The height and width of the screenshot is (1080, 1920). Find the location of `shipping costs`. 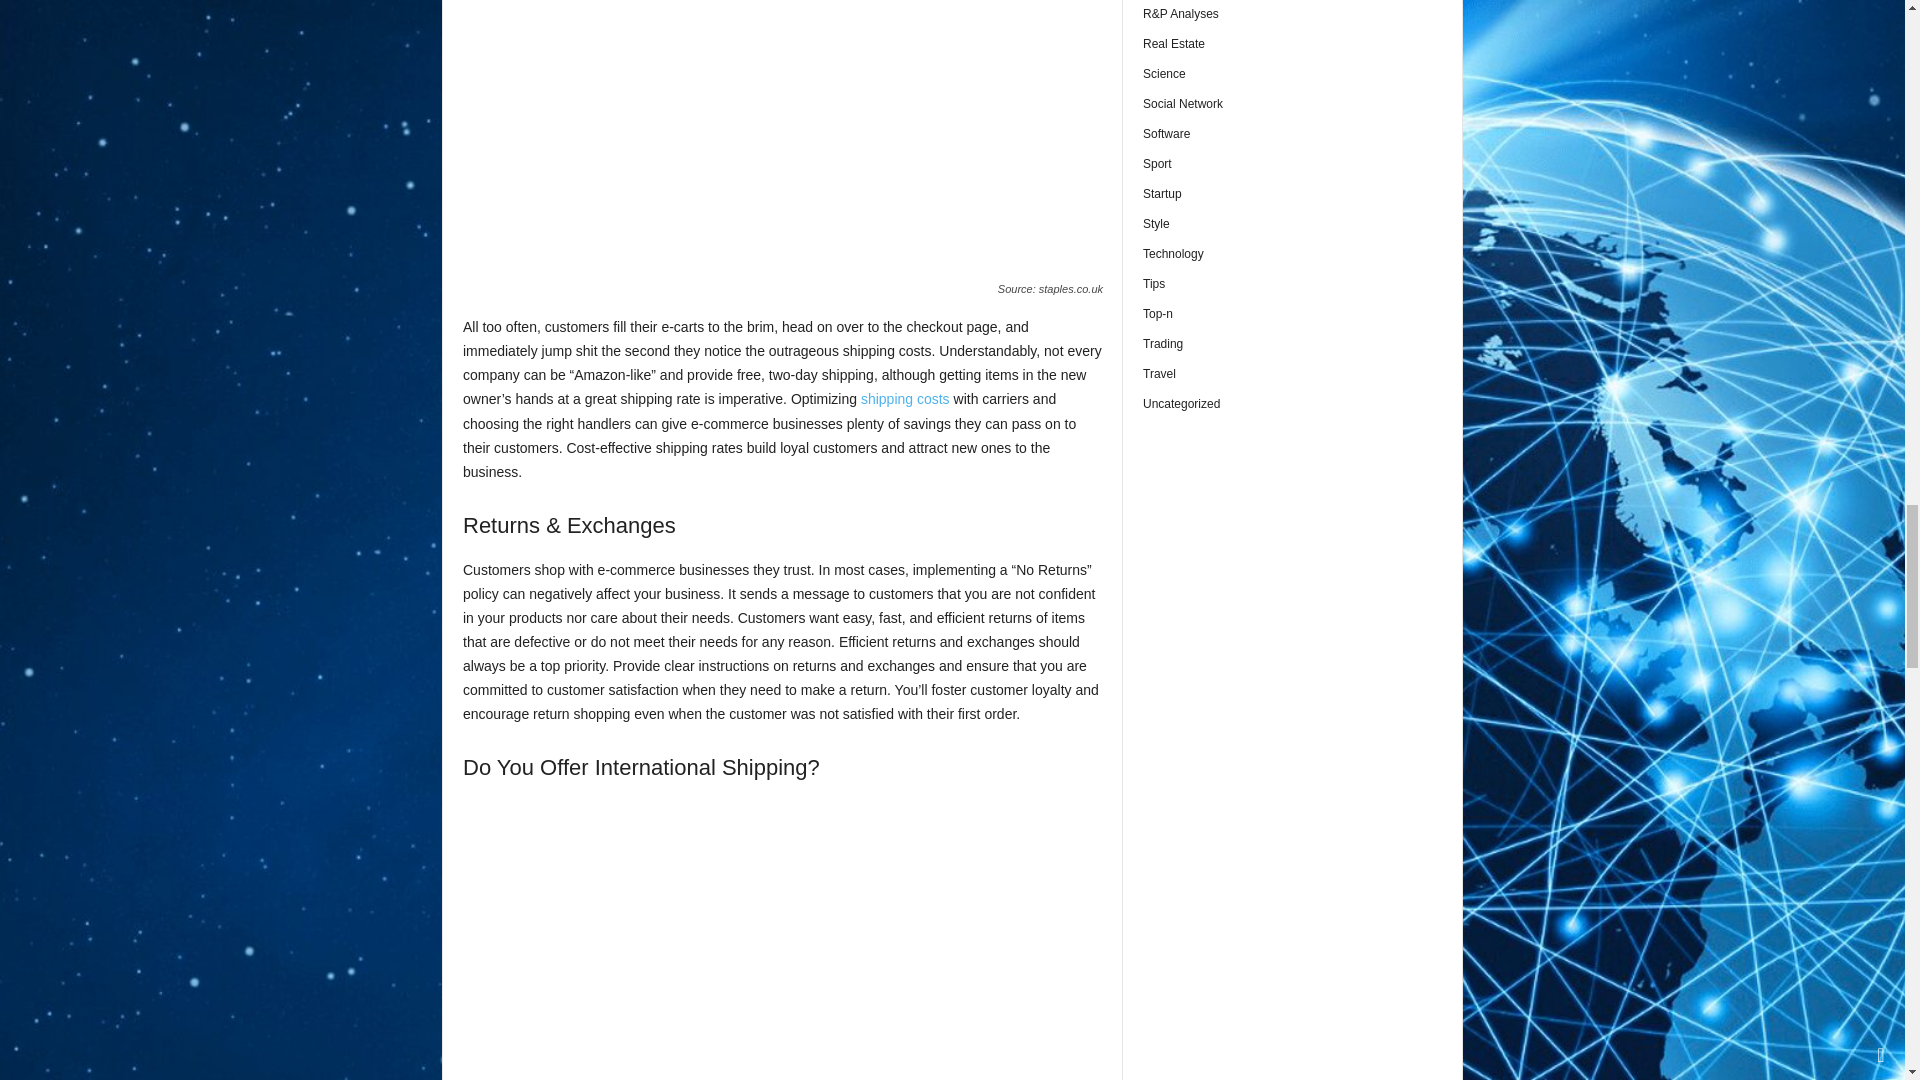

shipping costs is located at coordinates (905, 398).